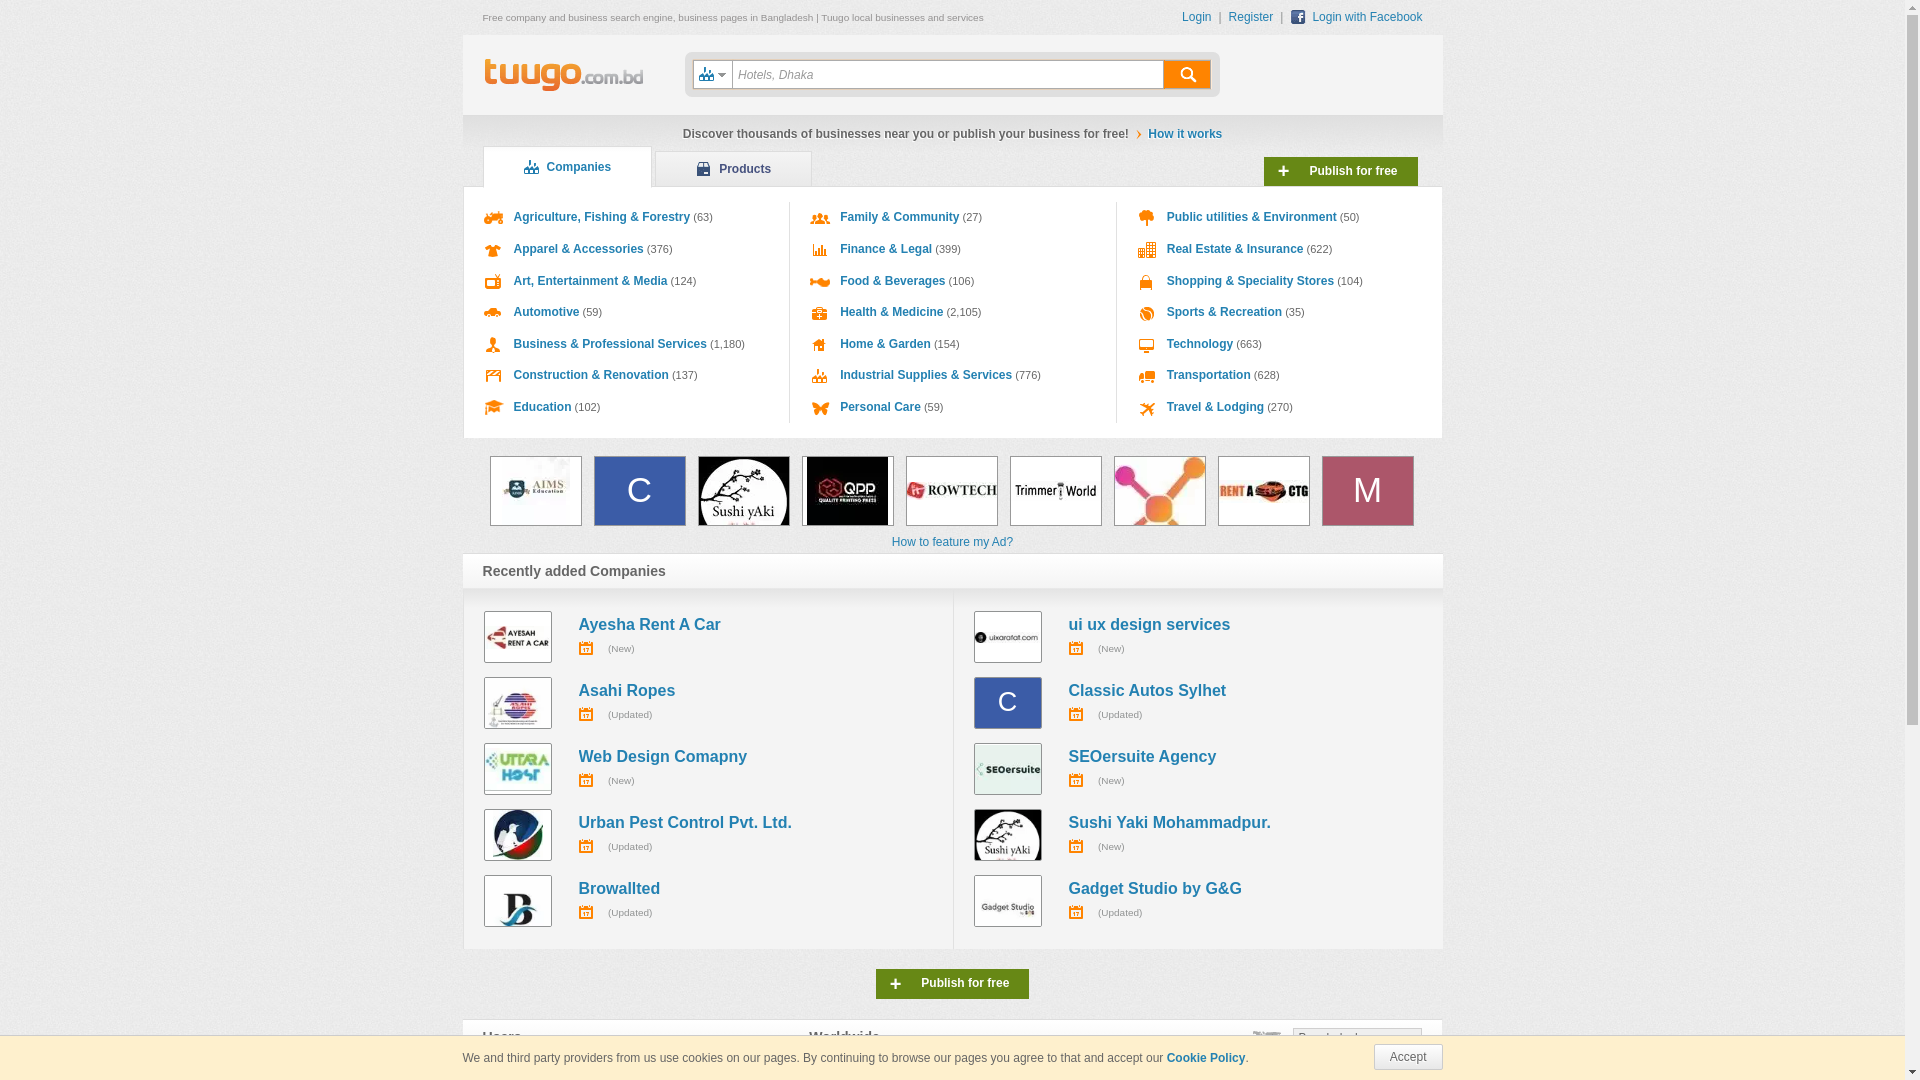 The image size is (1920, 1080). Describe the element at coordinates (708, 637) in the screenshot. I see `Ayesha Rent A Car
   (New)` at that location.